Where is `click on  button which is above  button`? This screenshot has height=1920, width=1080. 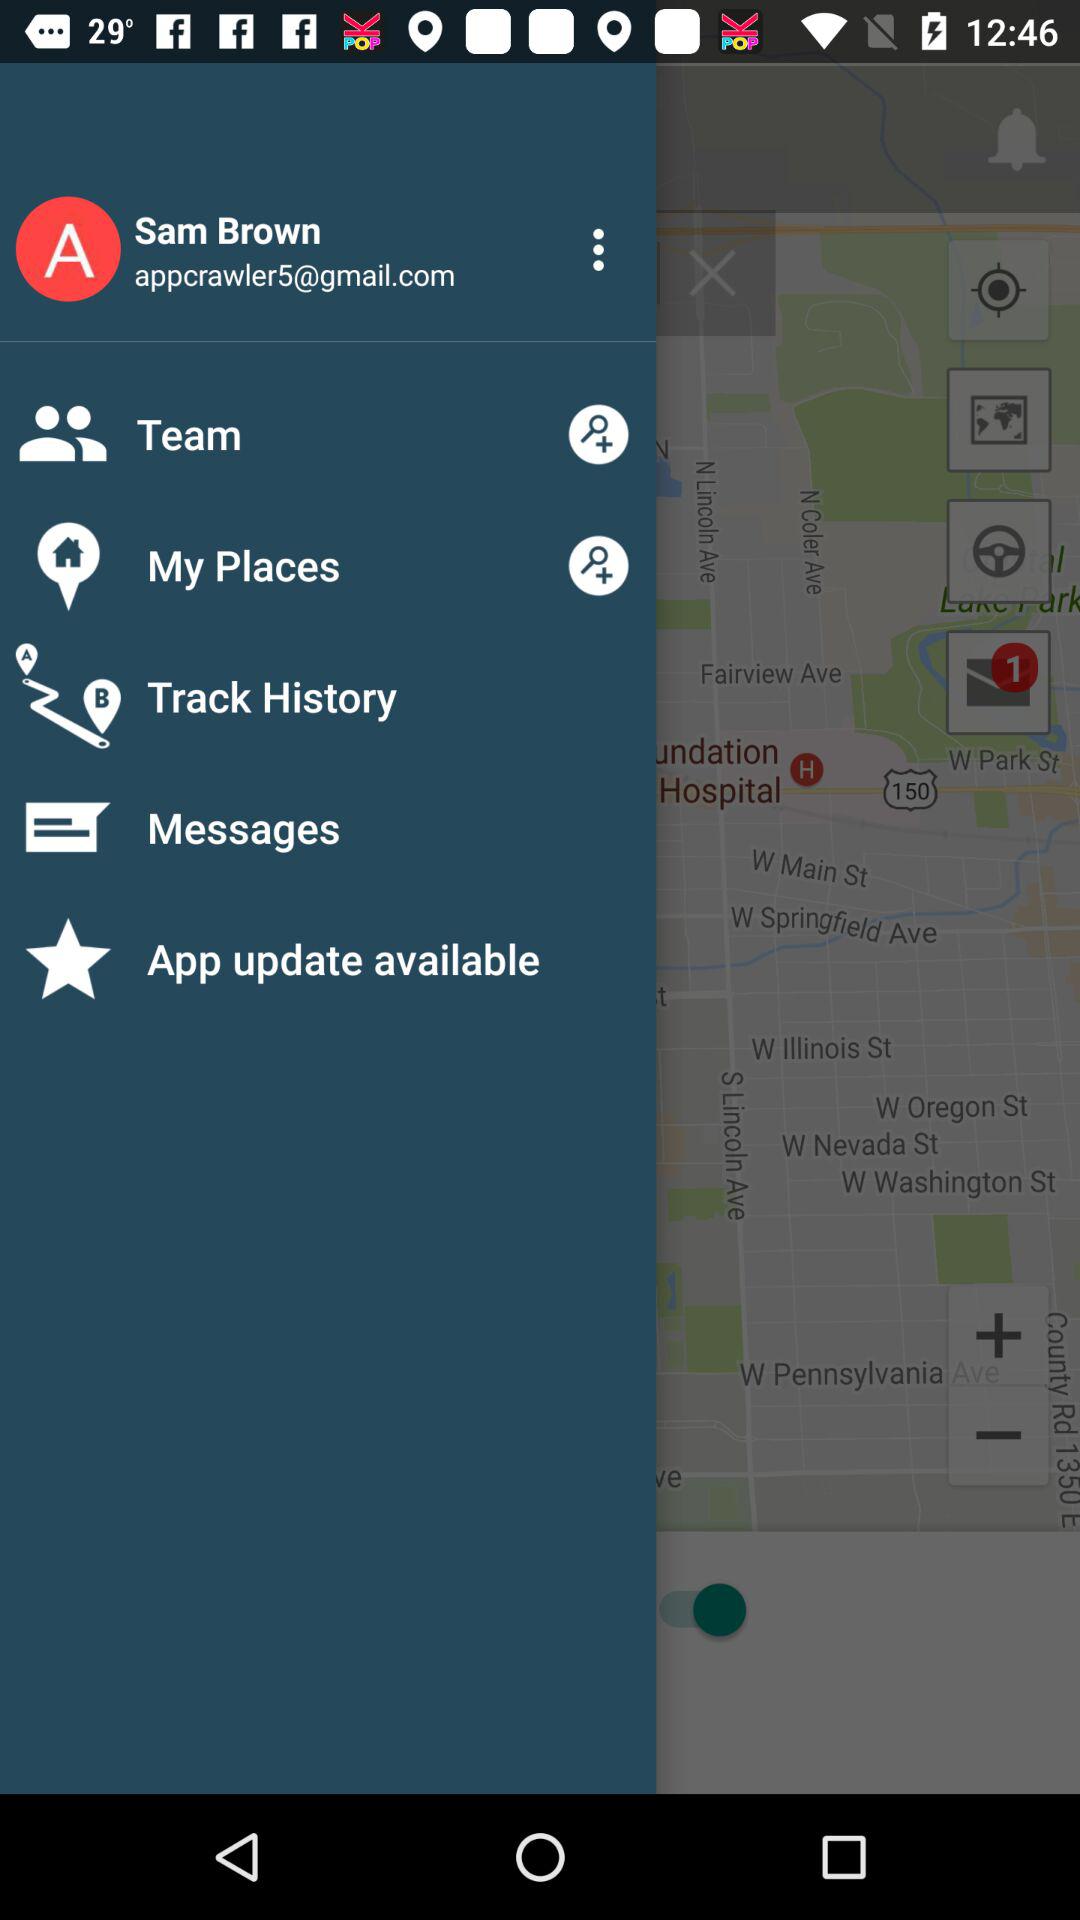
click on  button which is above  button is located at coordinates (998, 1333).